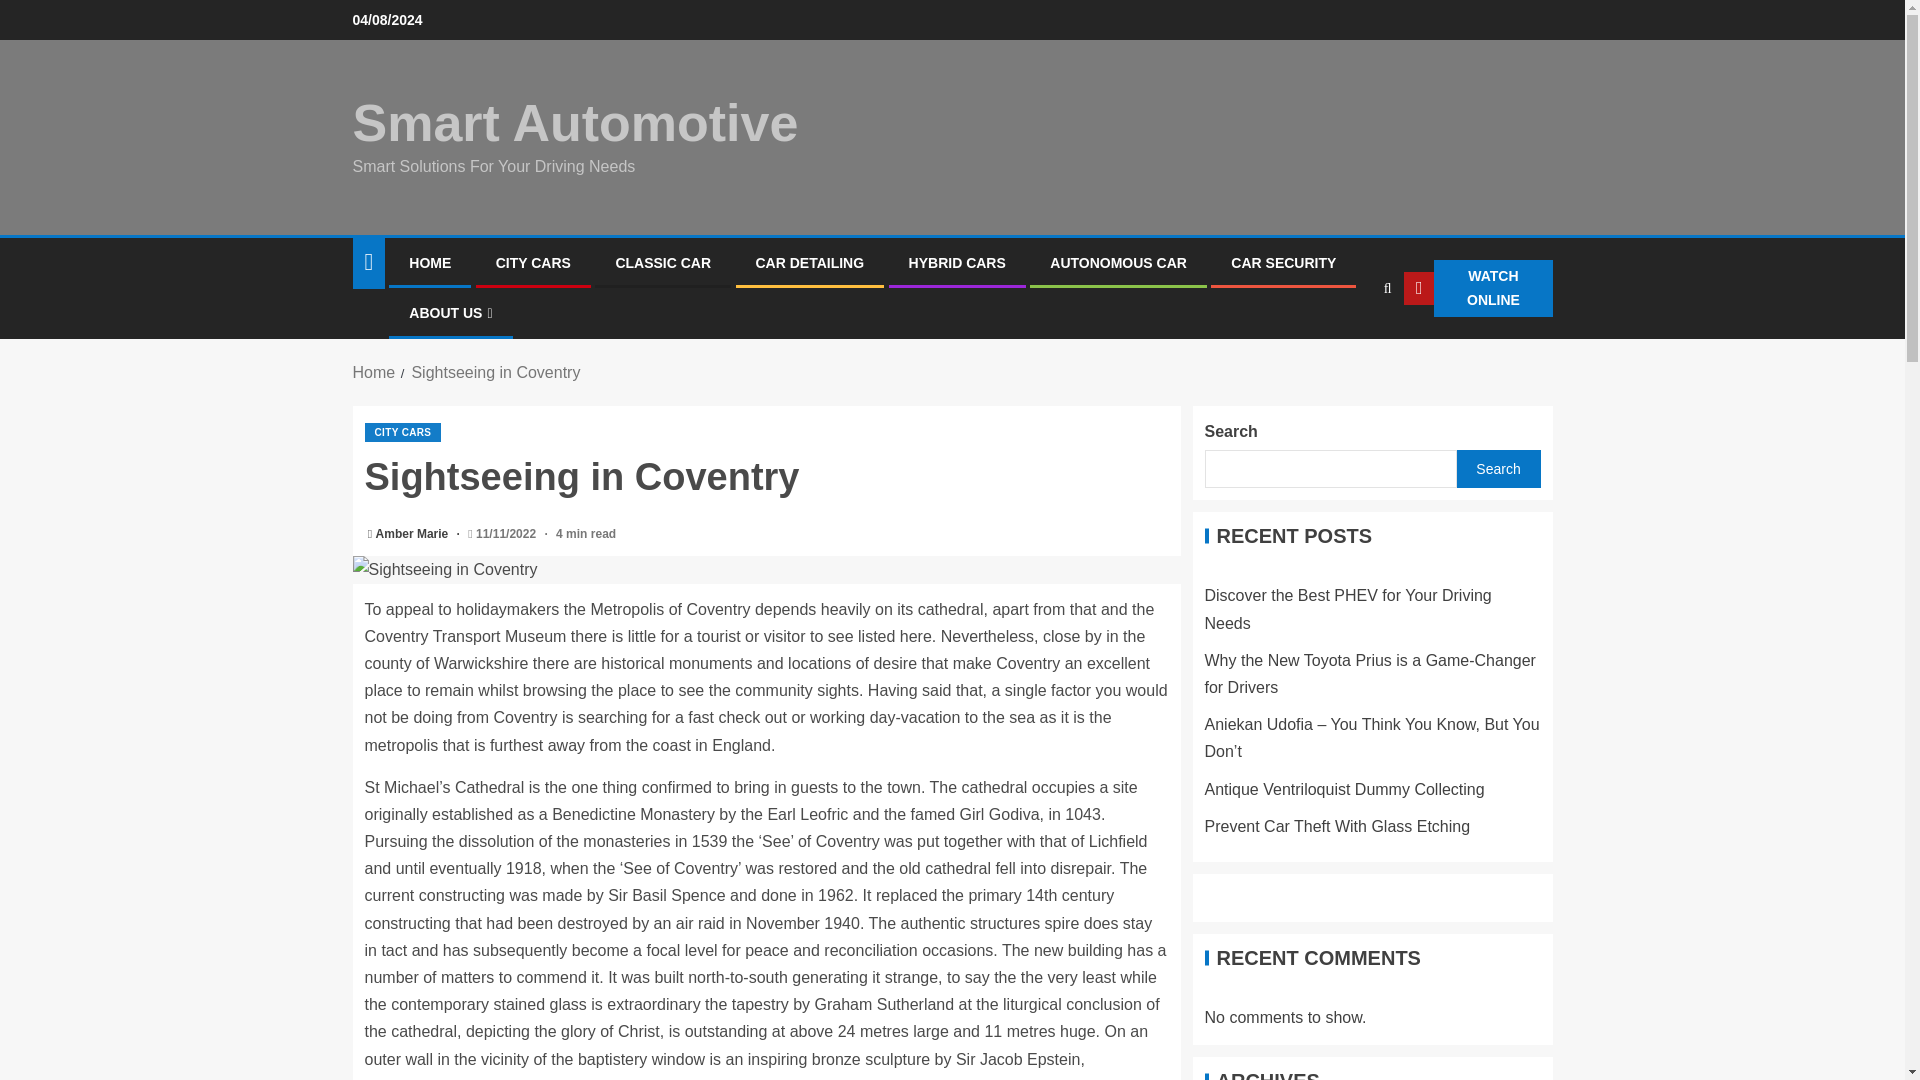  I want to click on CAR DETAILING, so click(810, 262).